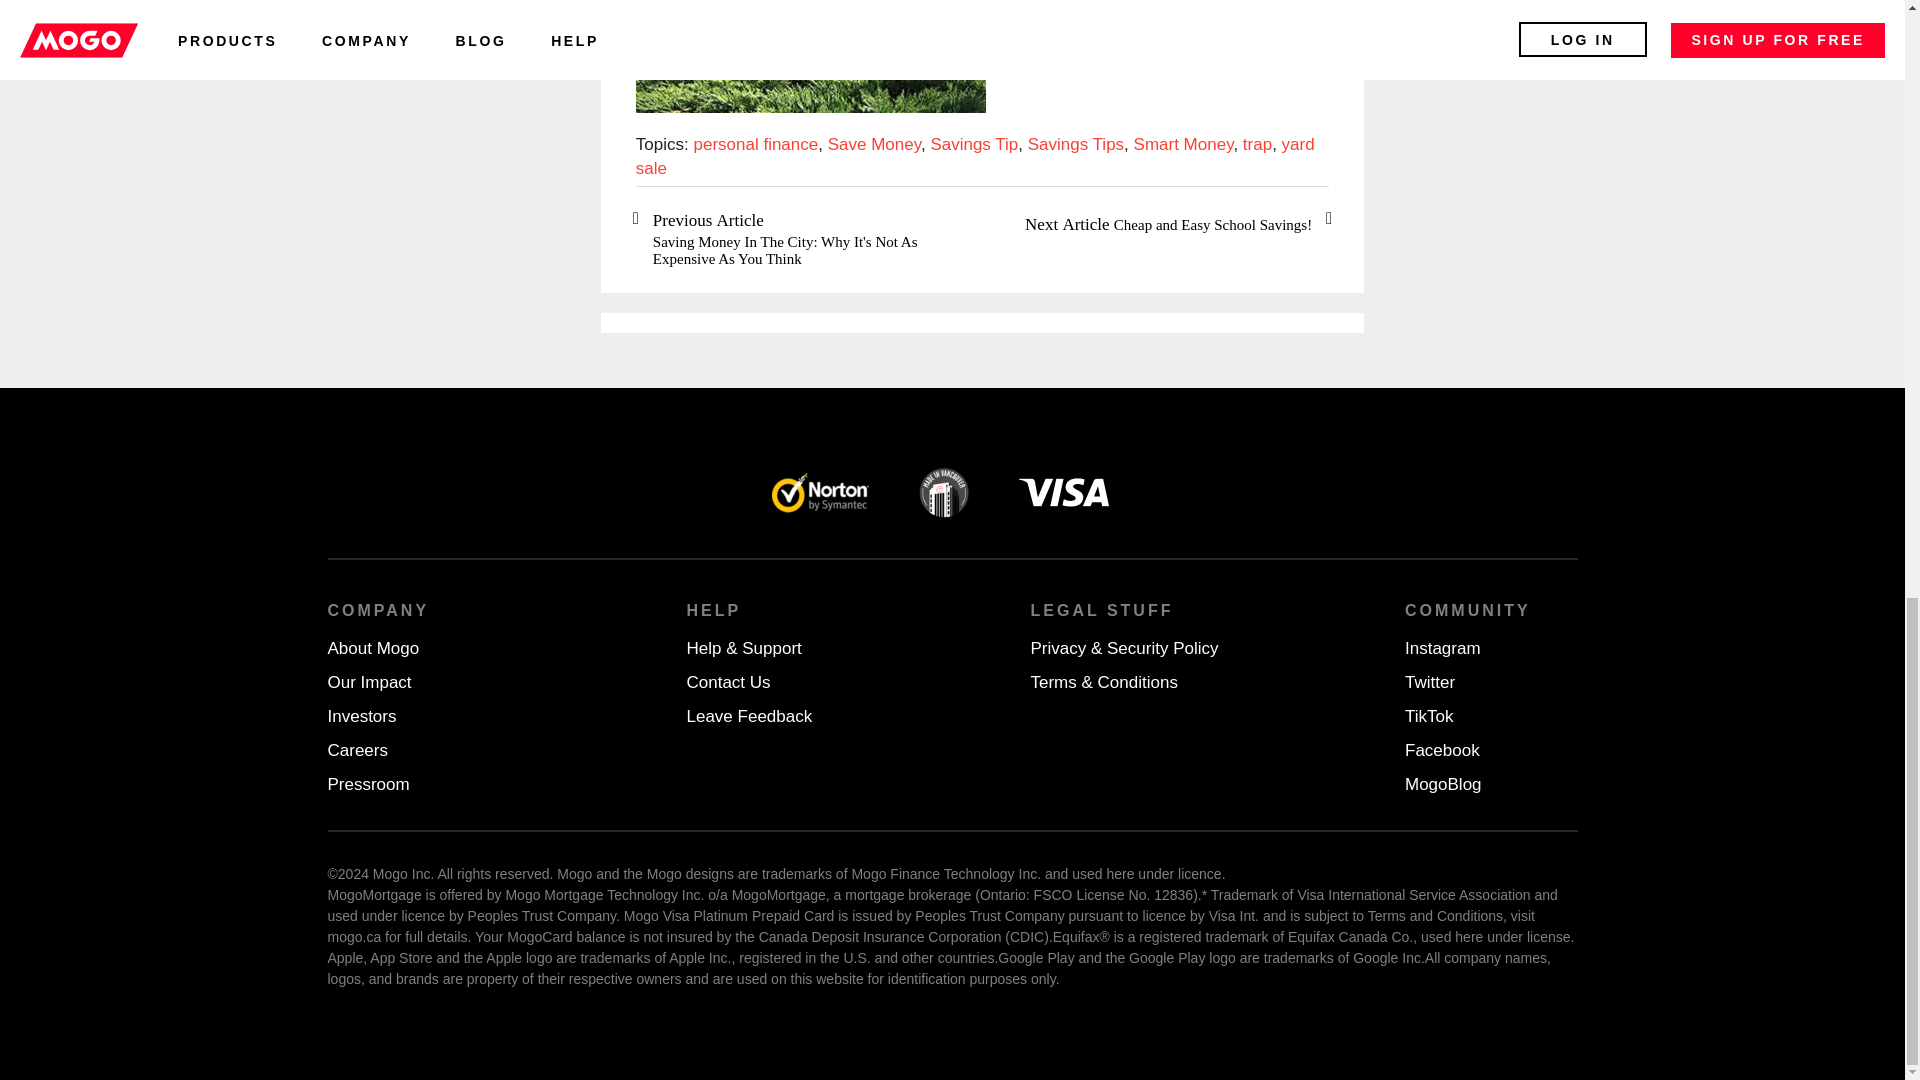 This screenshot has width=1920, height=1080. I want to click on yardsalesign, so click(810, 56).